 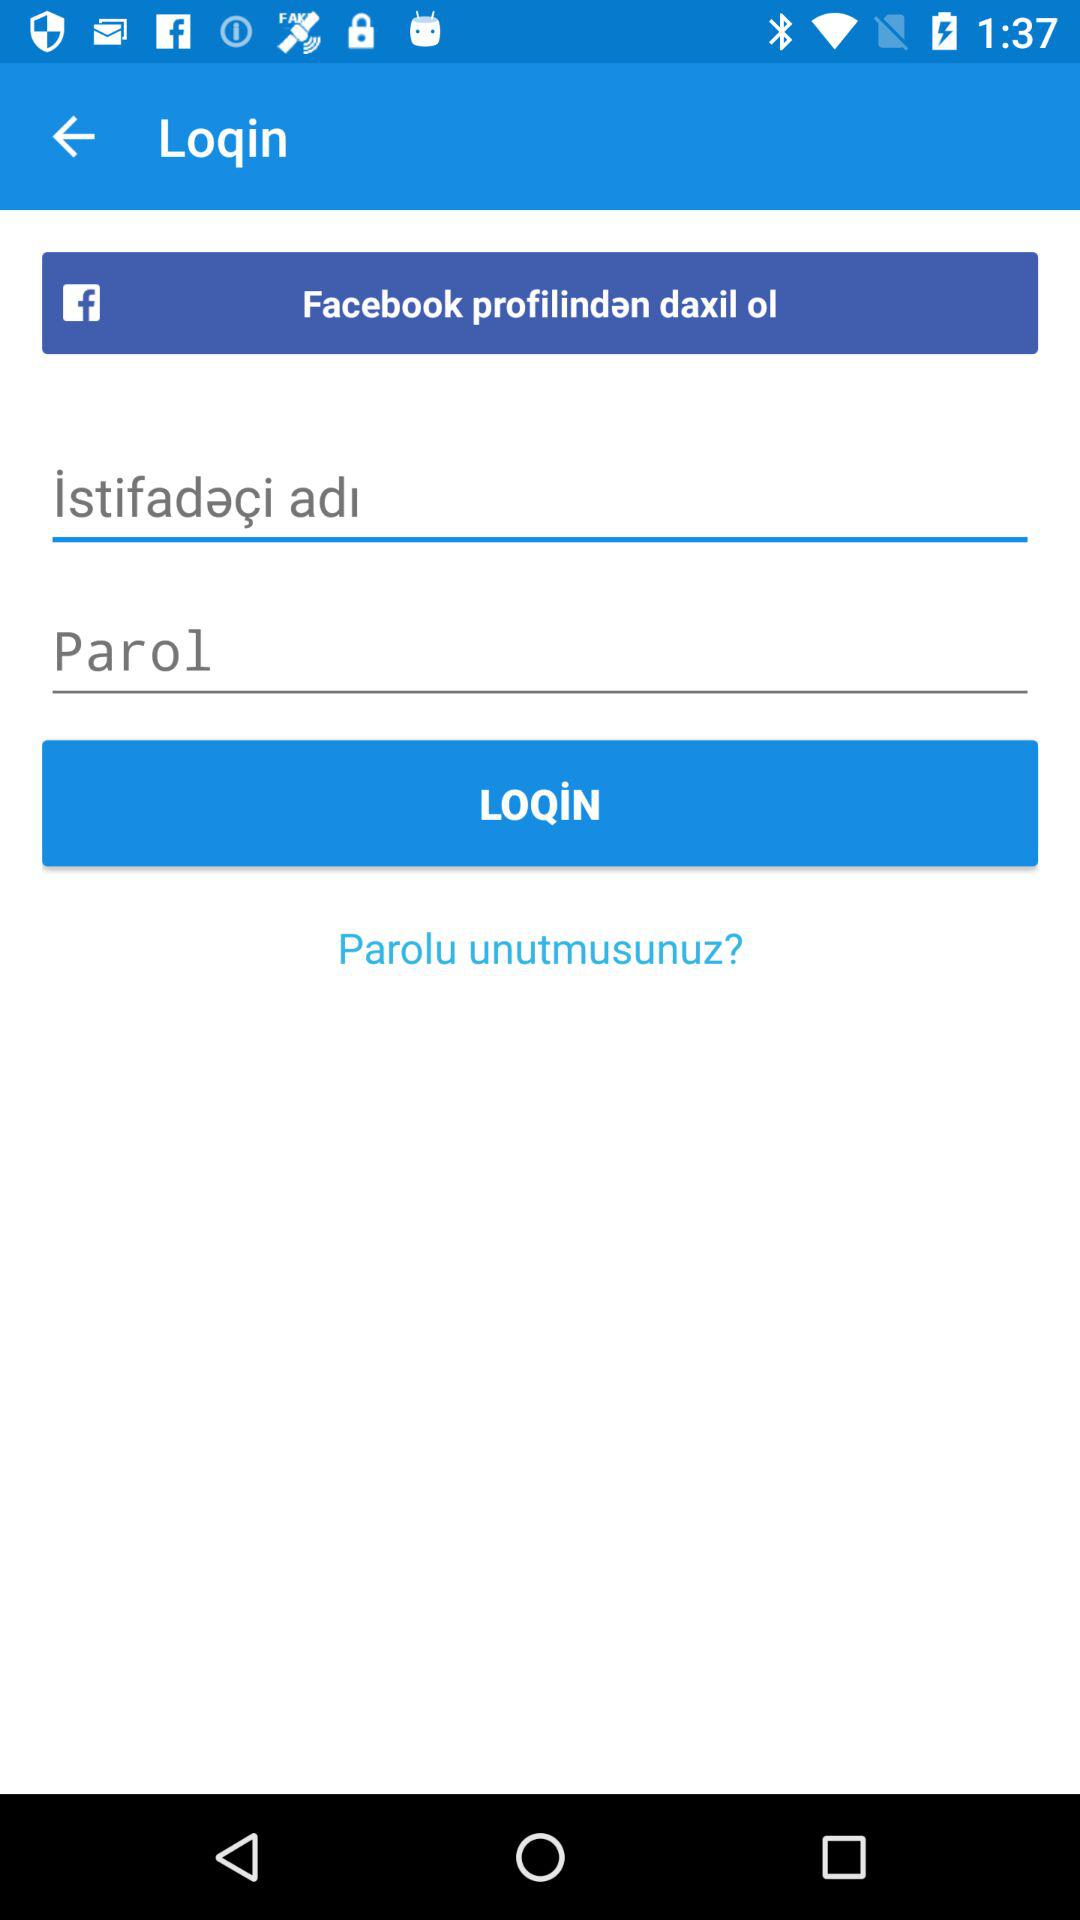 What do you see at coordinates (540, 650) in the screenshot?
I see `password` at bounding box center [540, 650].